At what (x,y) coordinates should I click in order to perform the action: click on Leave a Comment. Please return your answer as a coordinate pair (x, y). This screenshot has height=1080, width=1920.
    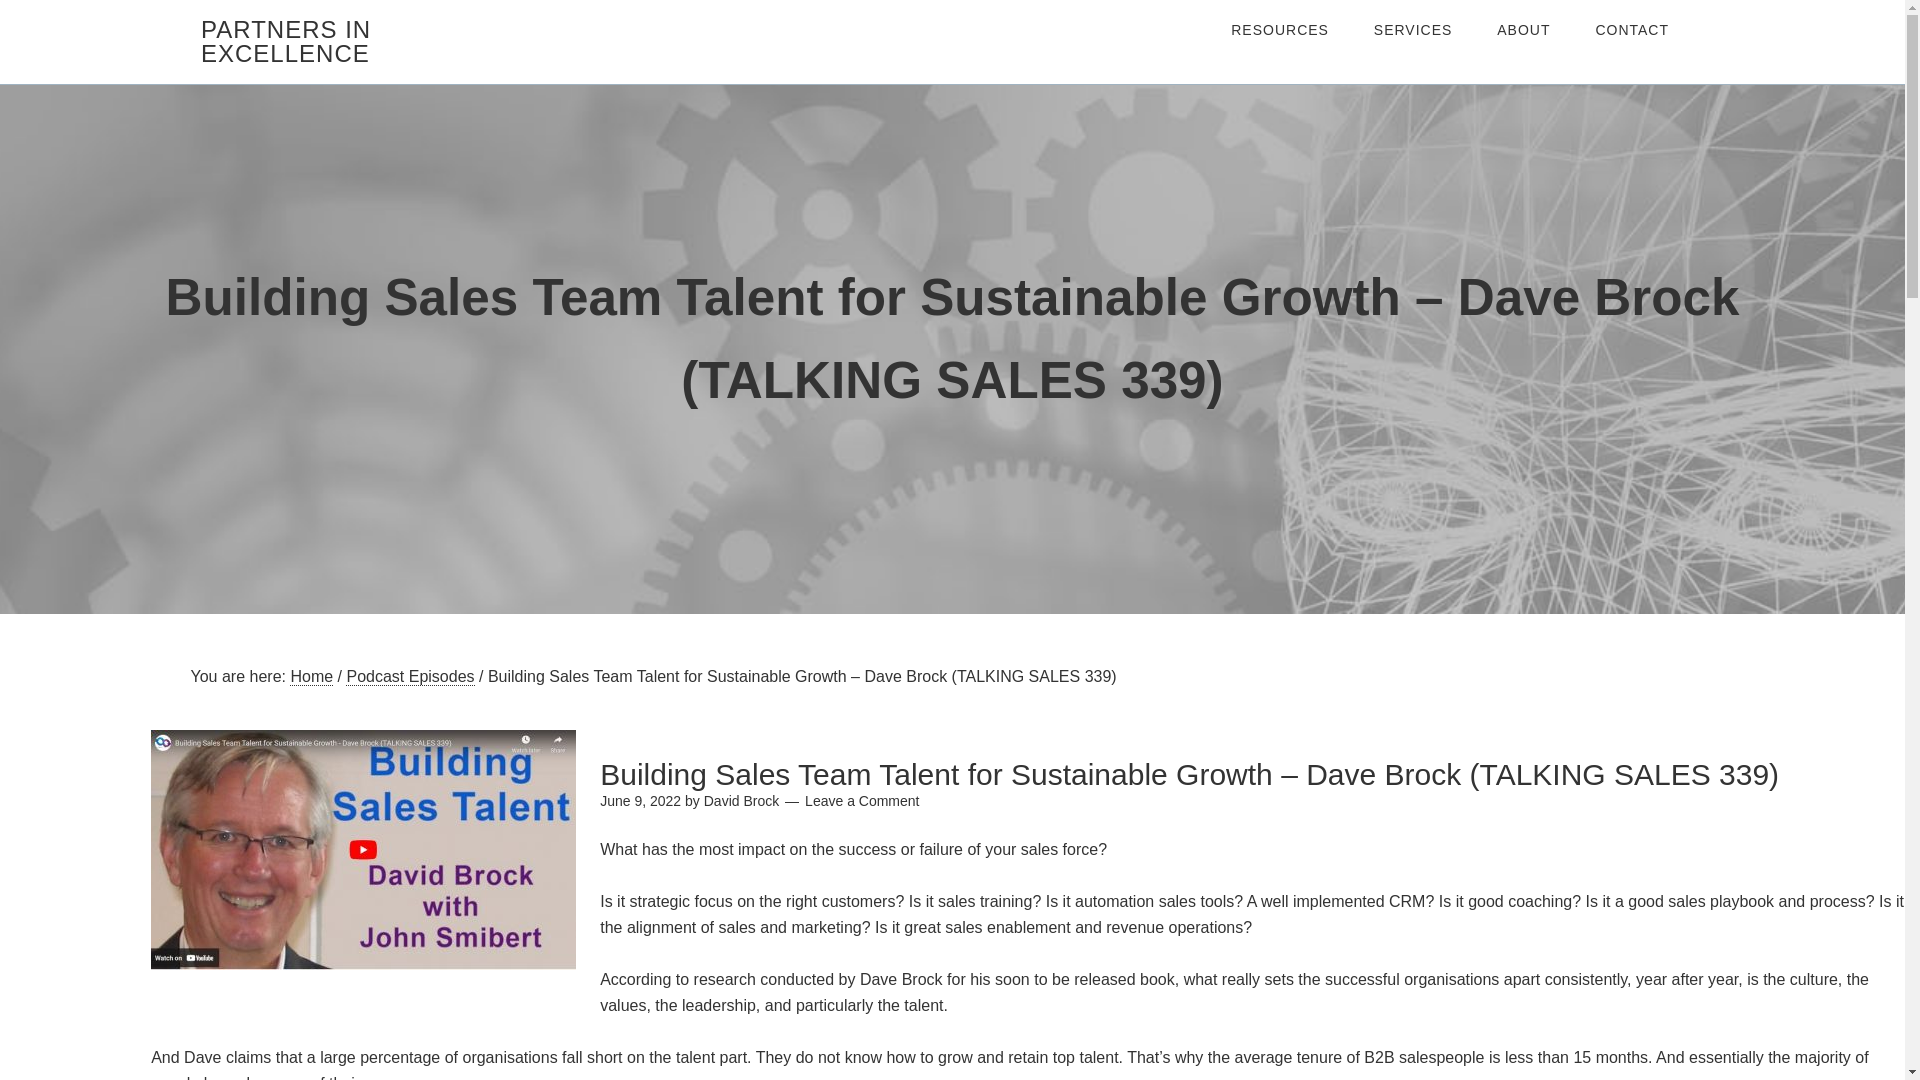
    Looking at the image, I should click on (862, 800).